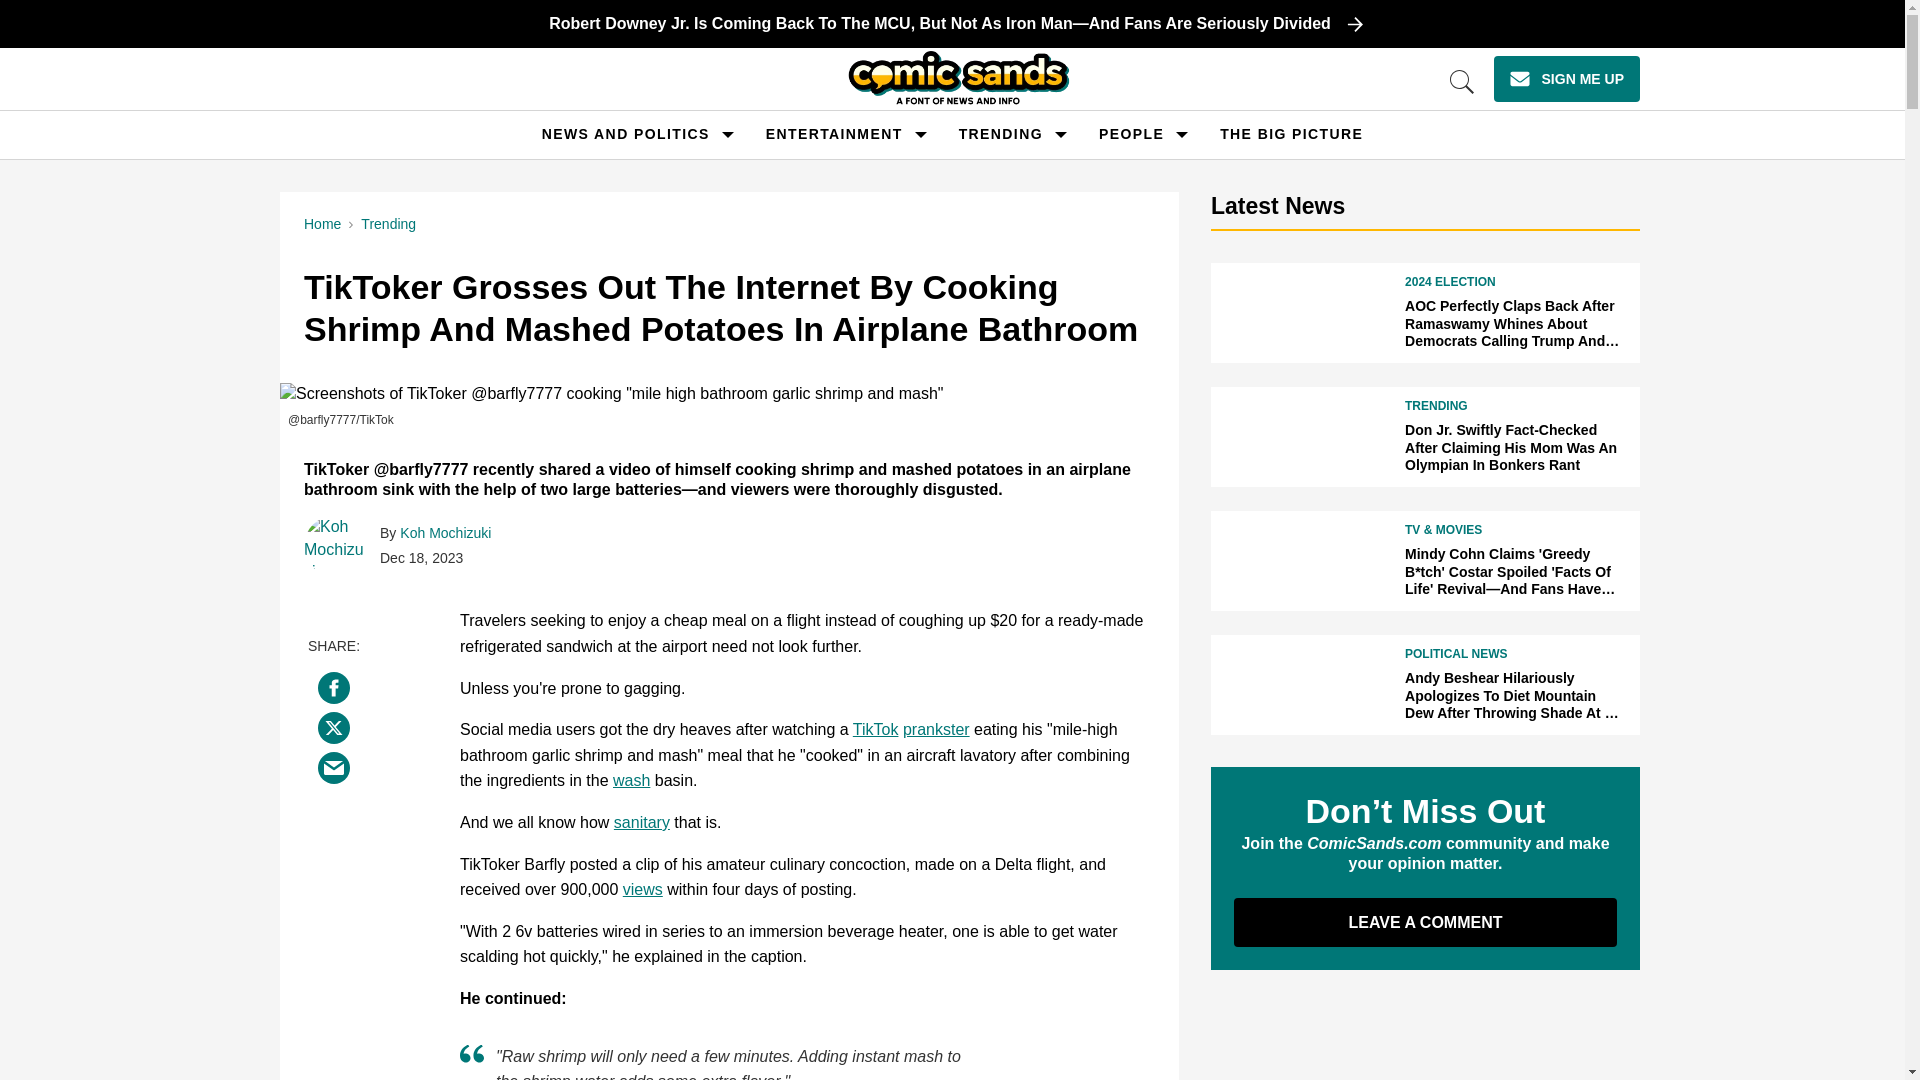 The width and height of the screenshot is (1920, 1080). I want to click on SIGN ME UP, so click(1566, 78).